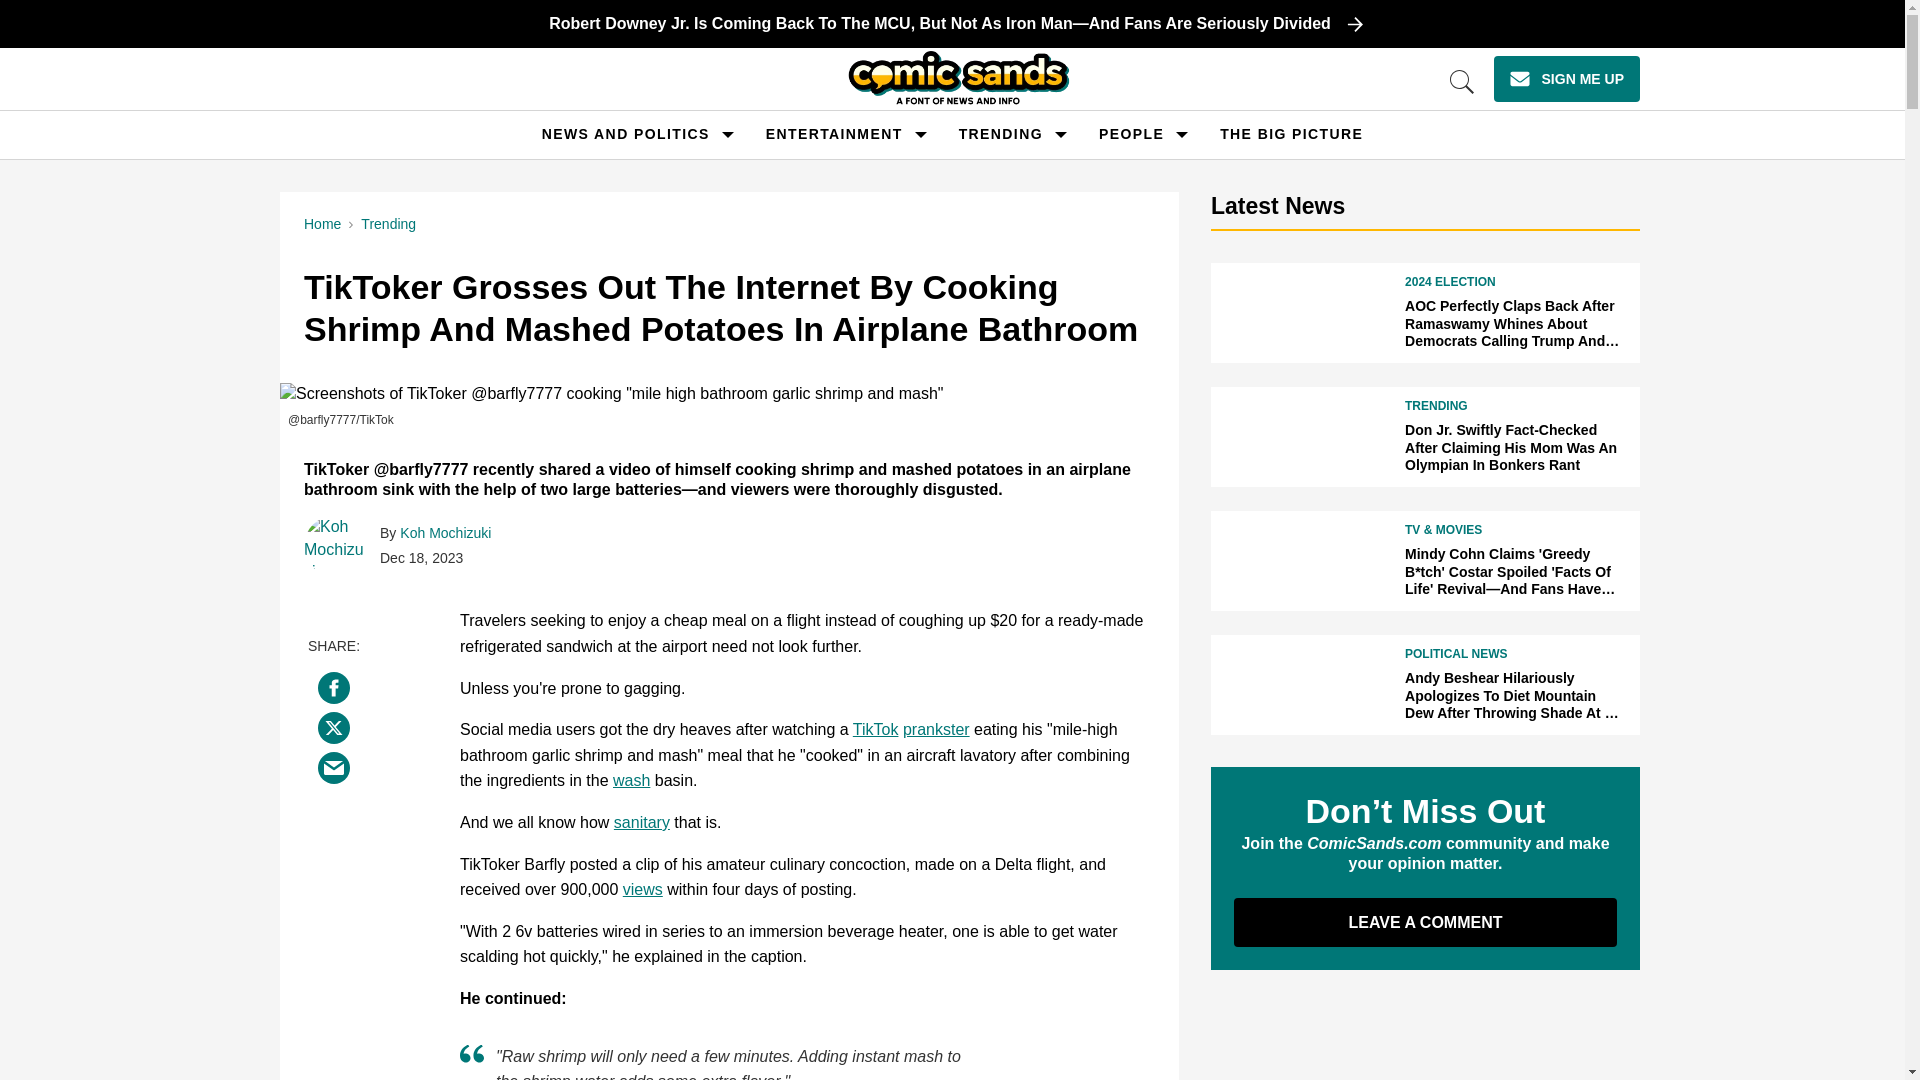 The width and height of the screenshot is (1920, 1080). I want to click on SIGN ME UP, so click(1566, 78).